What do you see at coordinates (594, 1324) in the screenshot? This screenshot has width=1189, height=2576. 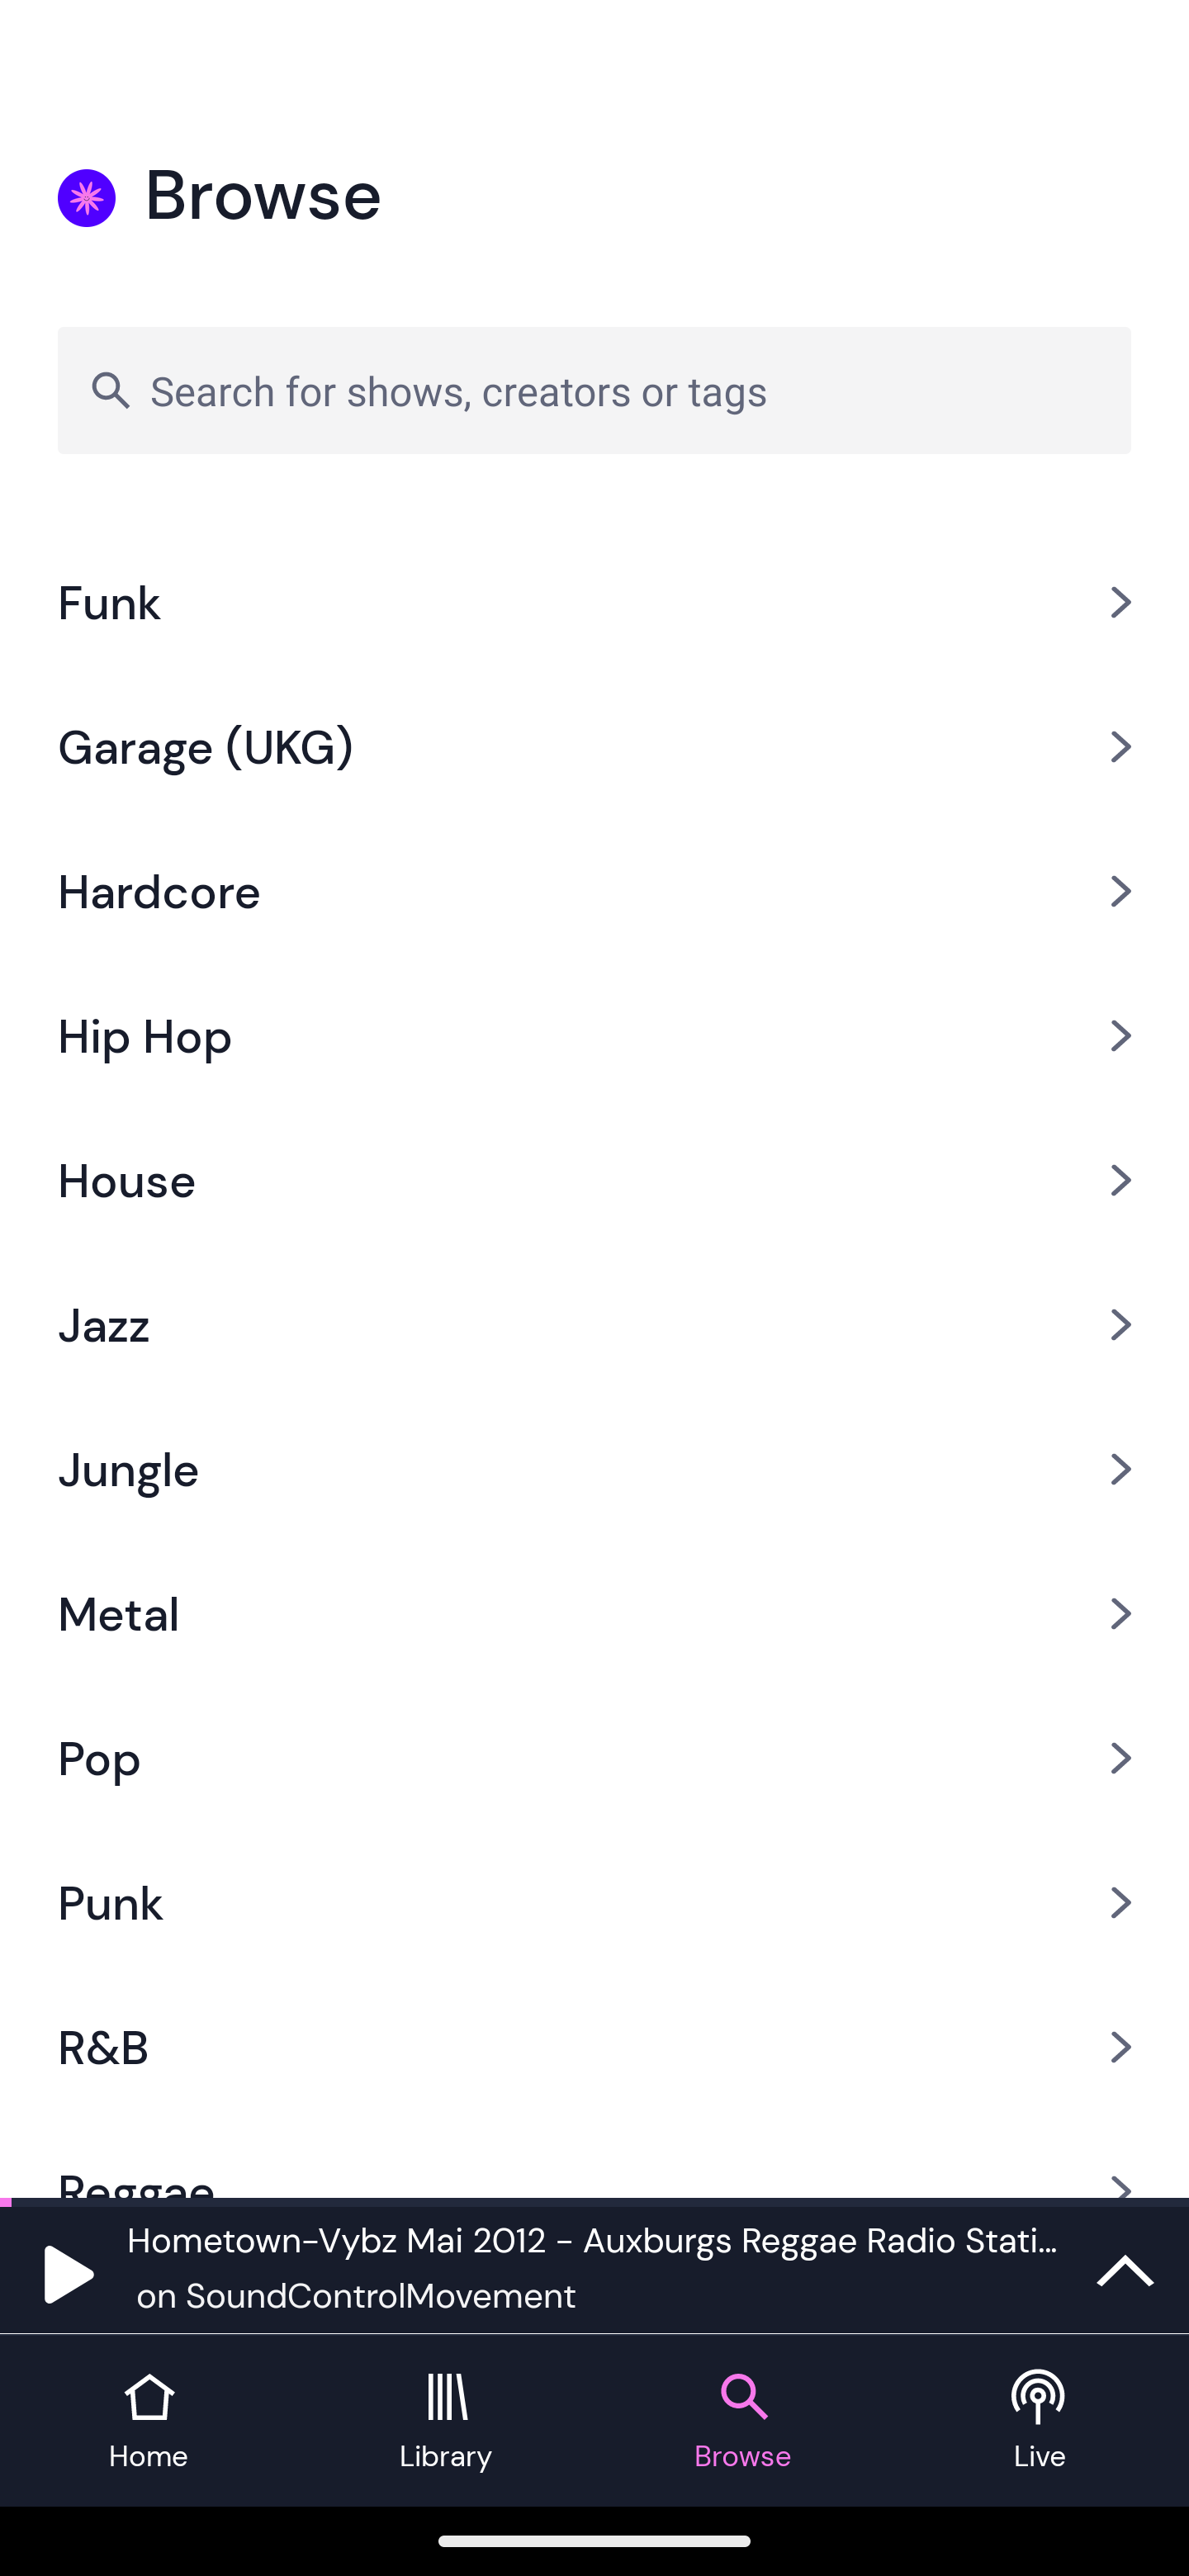 I see `Jazz` at bounding box center [594, 1324].